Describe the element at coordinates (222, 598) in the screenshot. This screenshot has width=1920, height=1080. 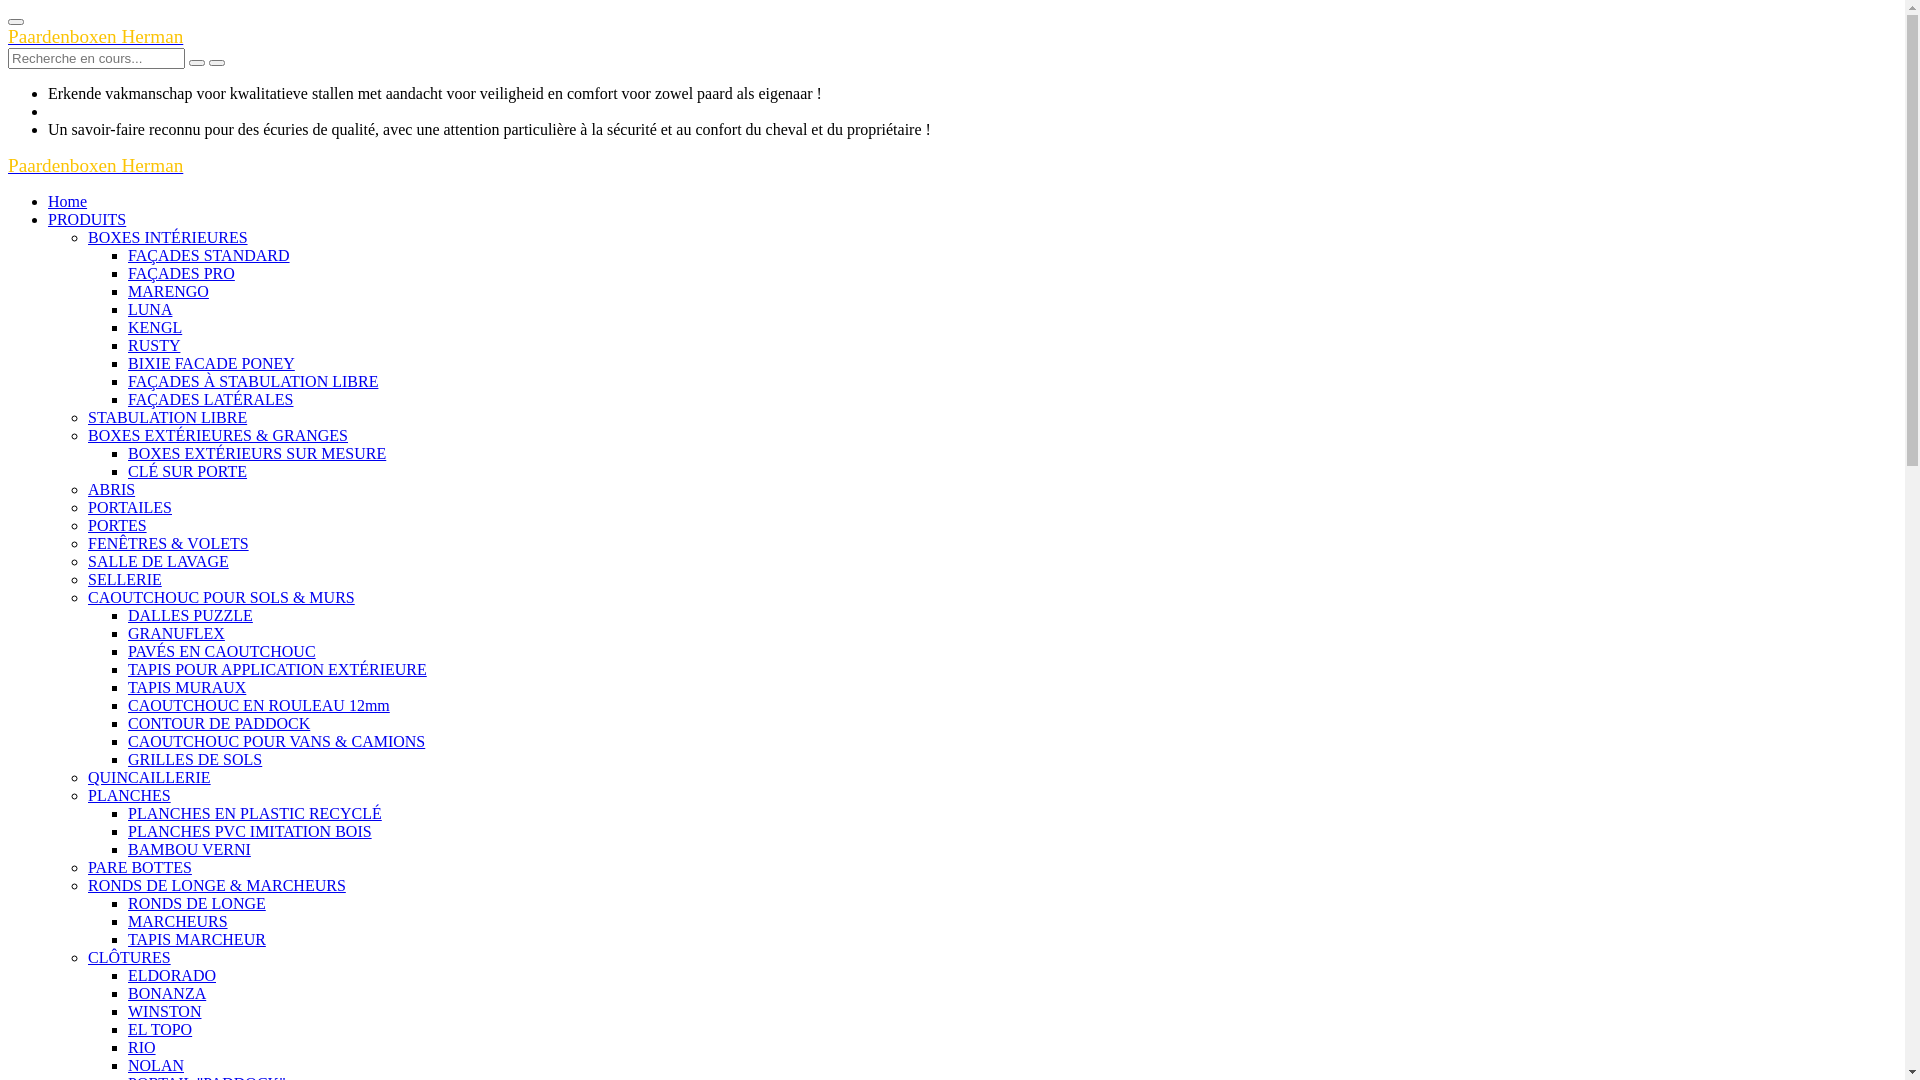
I see `CAOUTCHOUC POUR SOLS & MURS` at that location.